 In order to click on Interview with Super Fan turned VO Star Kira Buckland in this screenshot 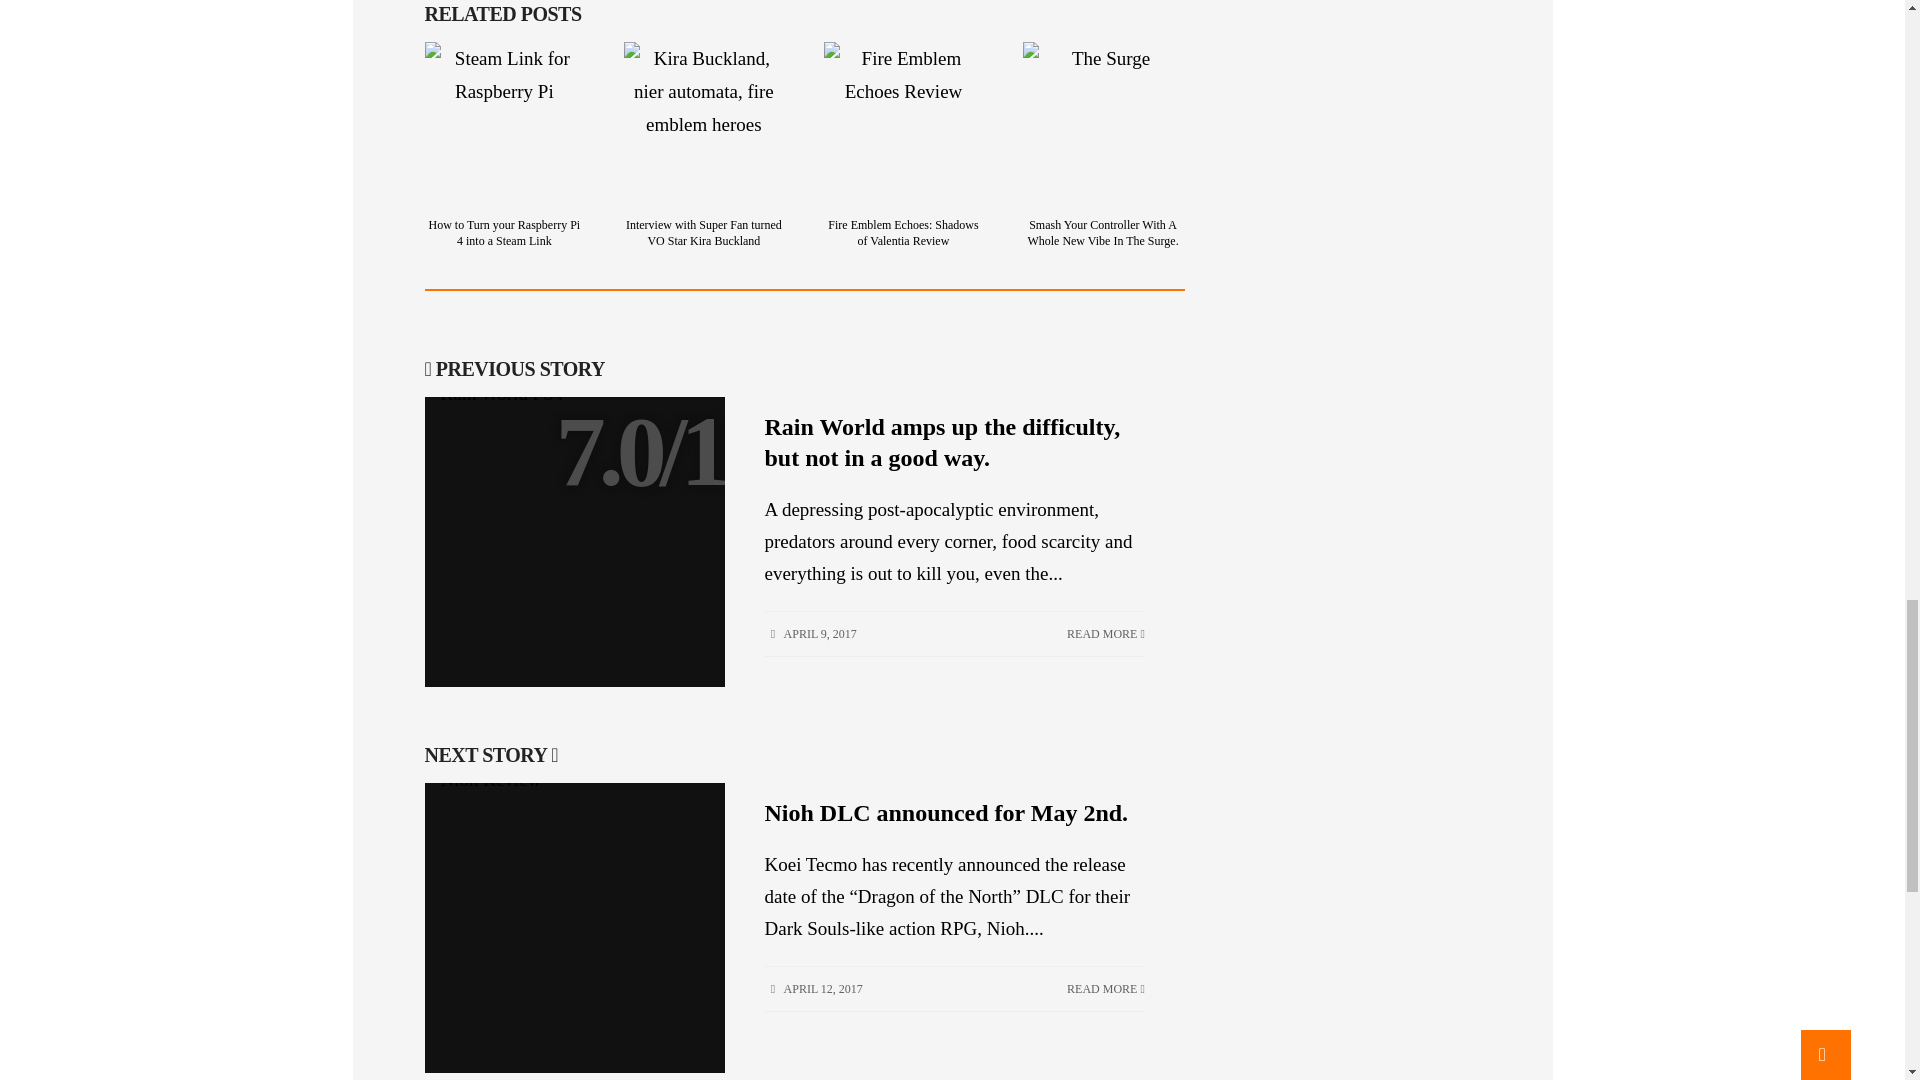, I will do `click(704, 122)`.